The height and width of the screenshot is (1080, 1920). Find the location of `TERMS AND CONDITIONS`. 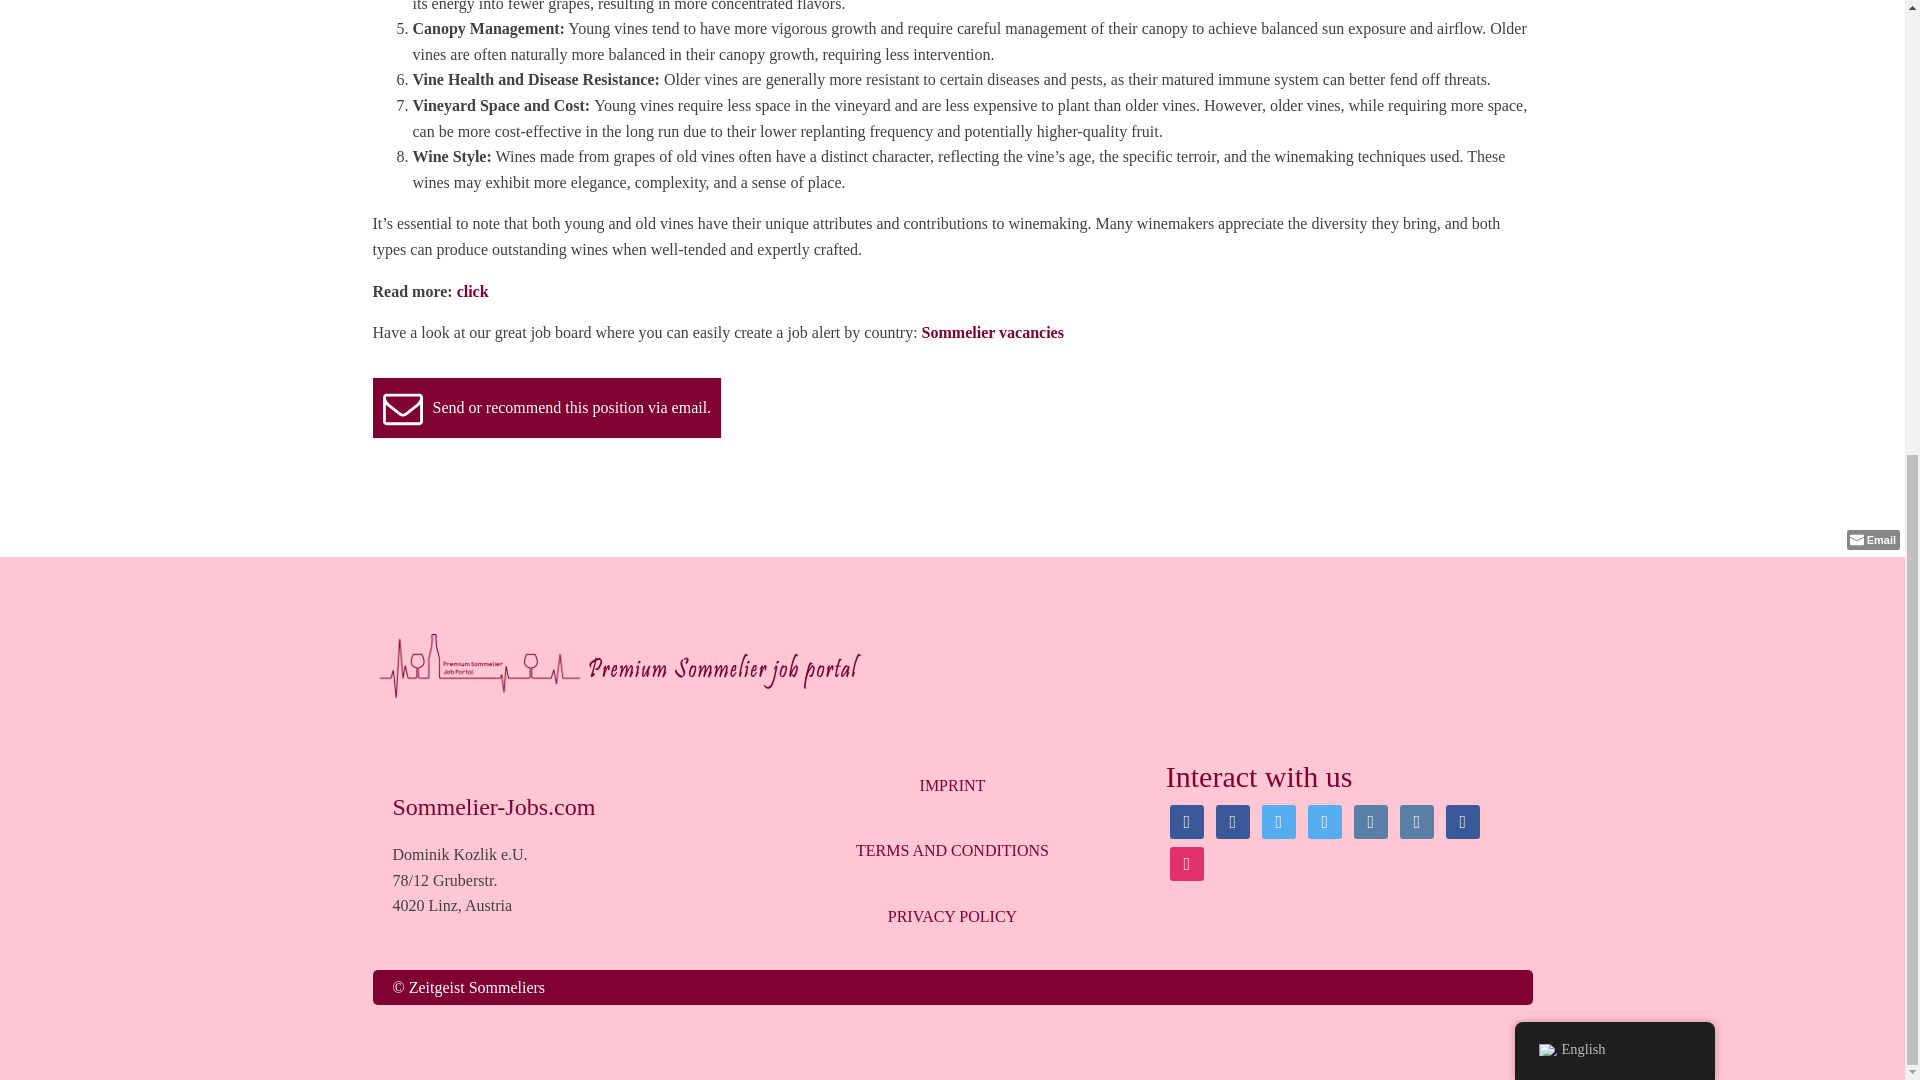

TERMS AND CONDITIONS is located at coordinates (952, 850).